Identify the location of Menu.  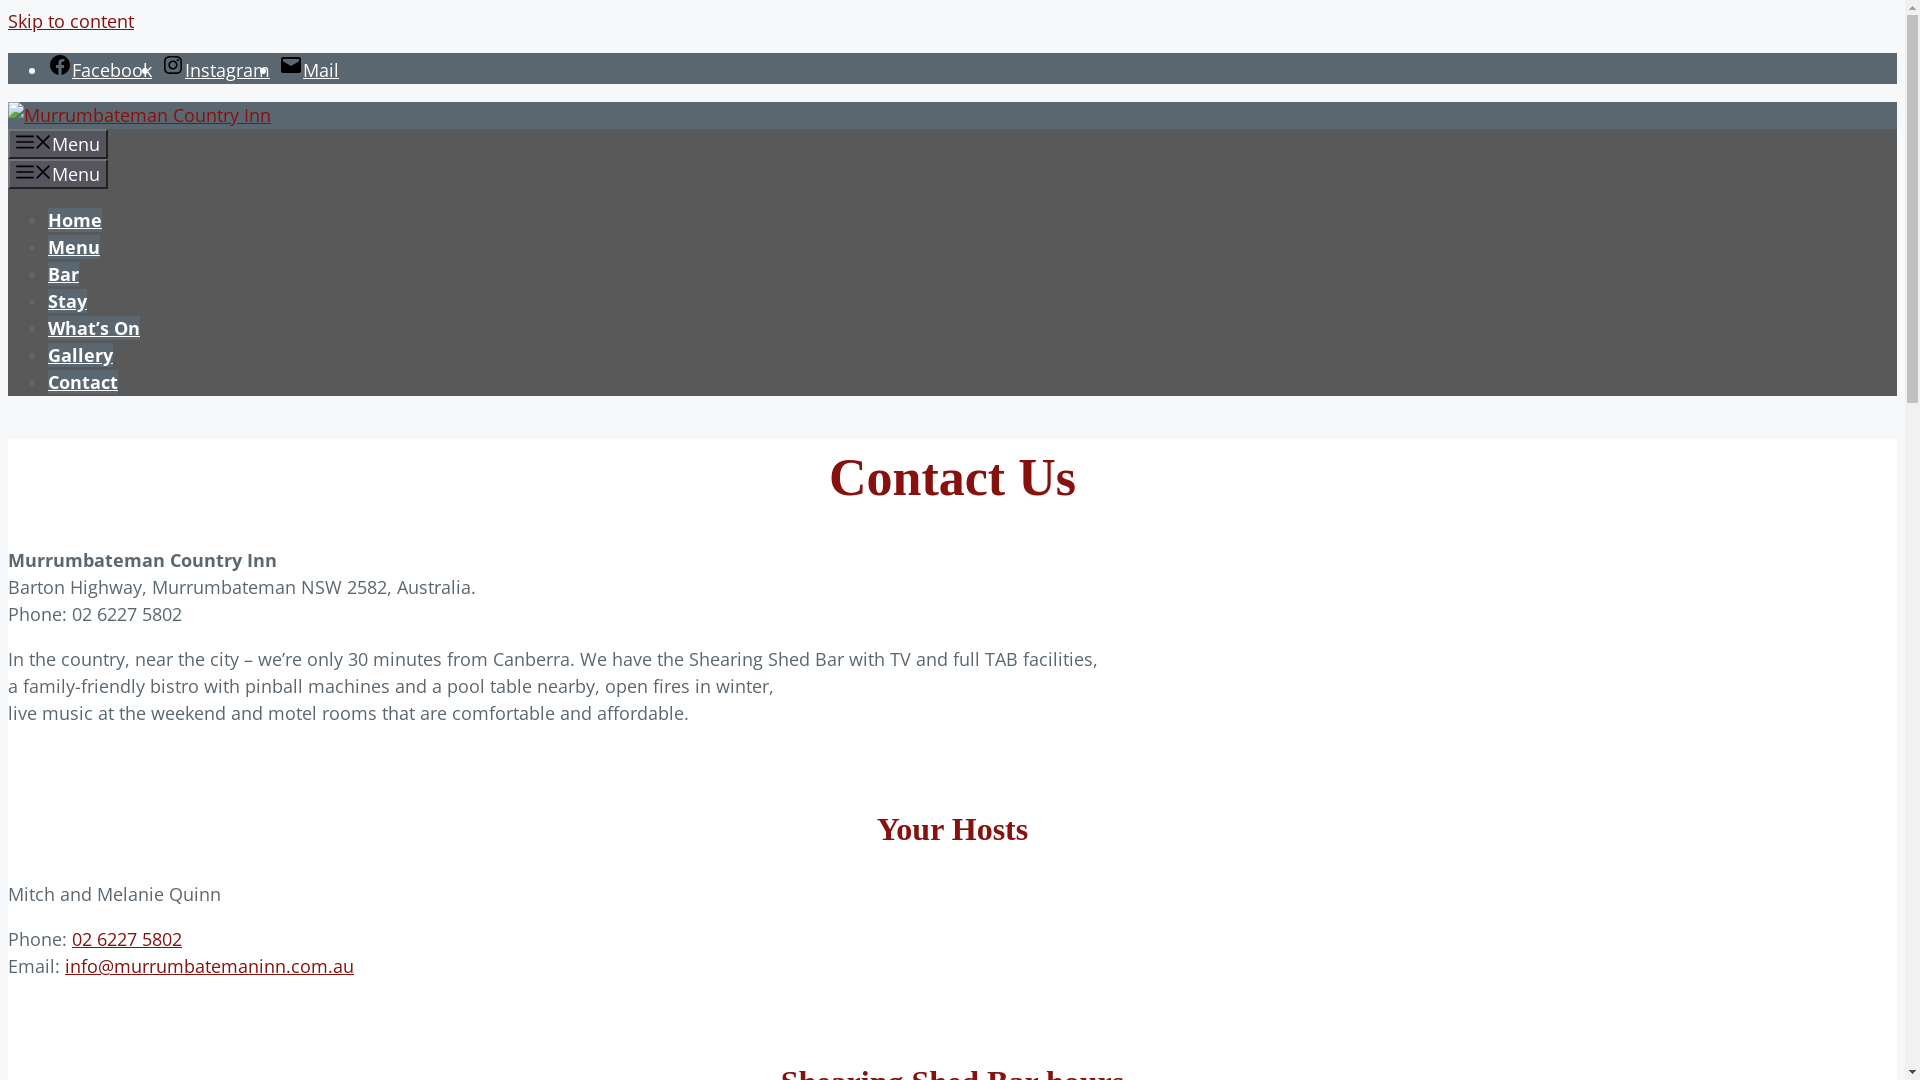
(74, 247).